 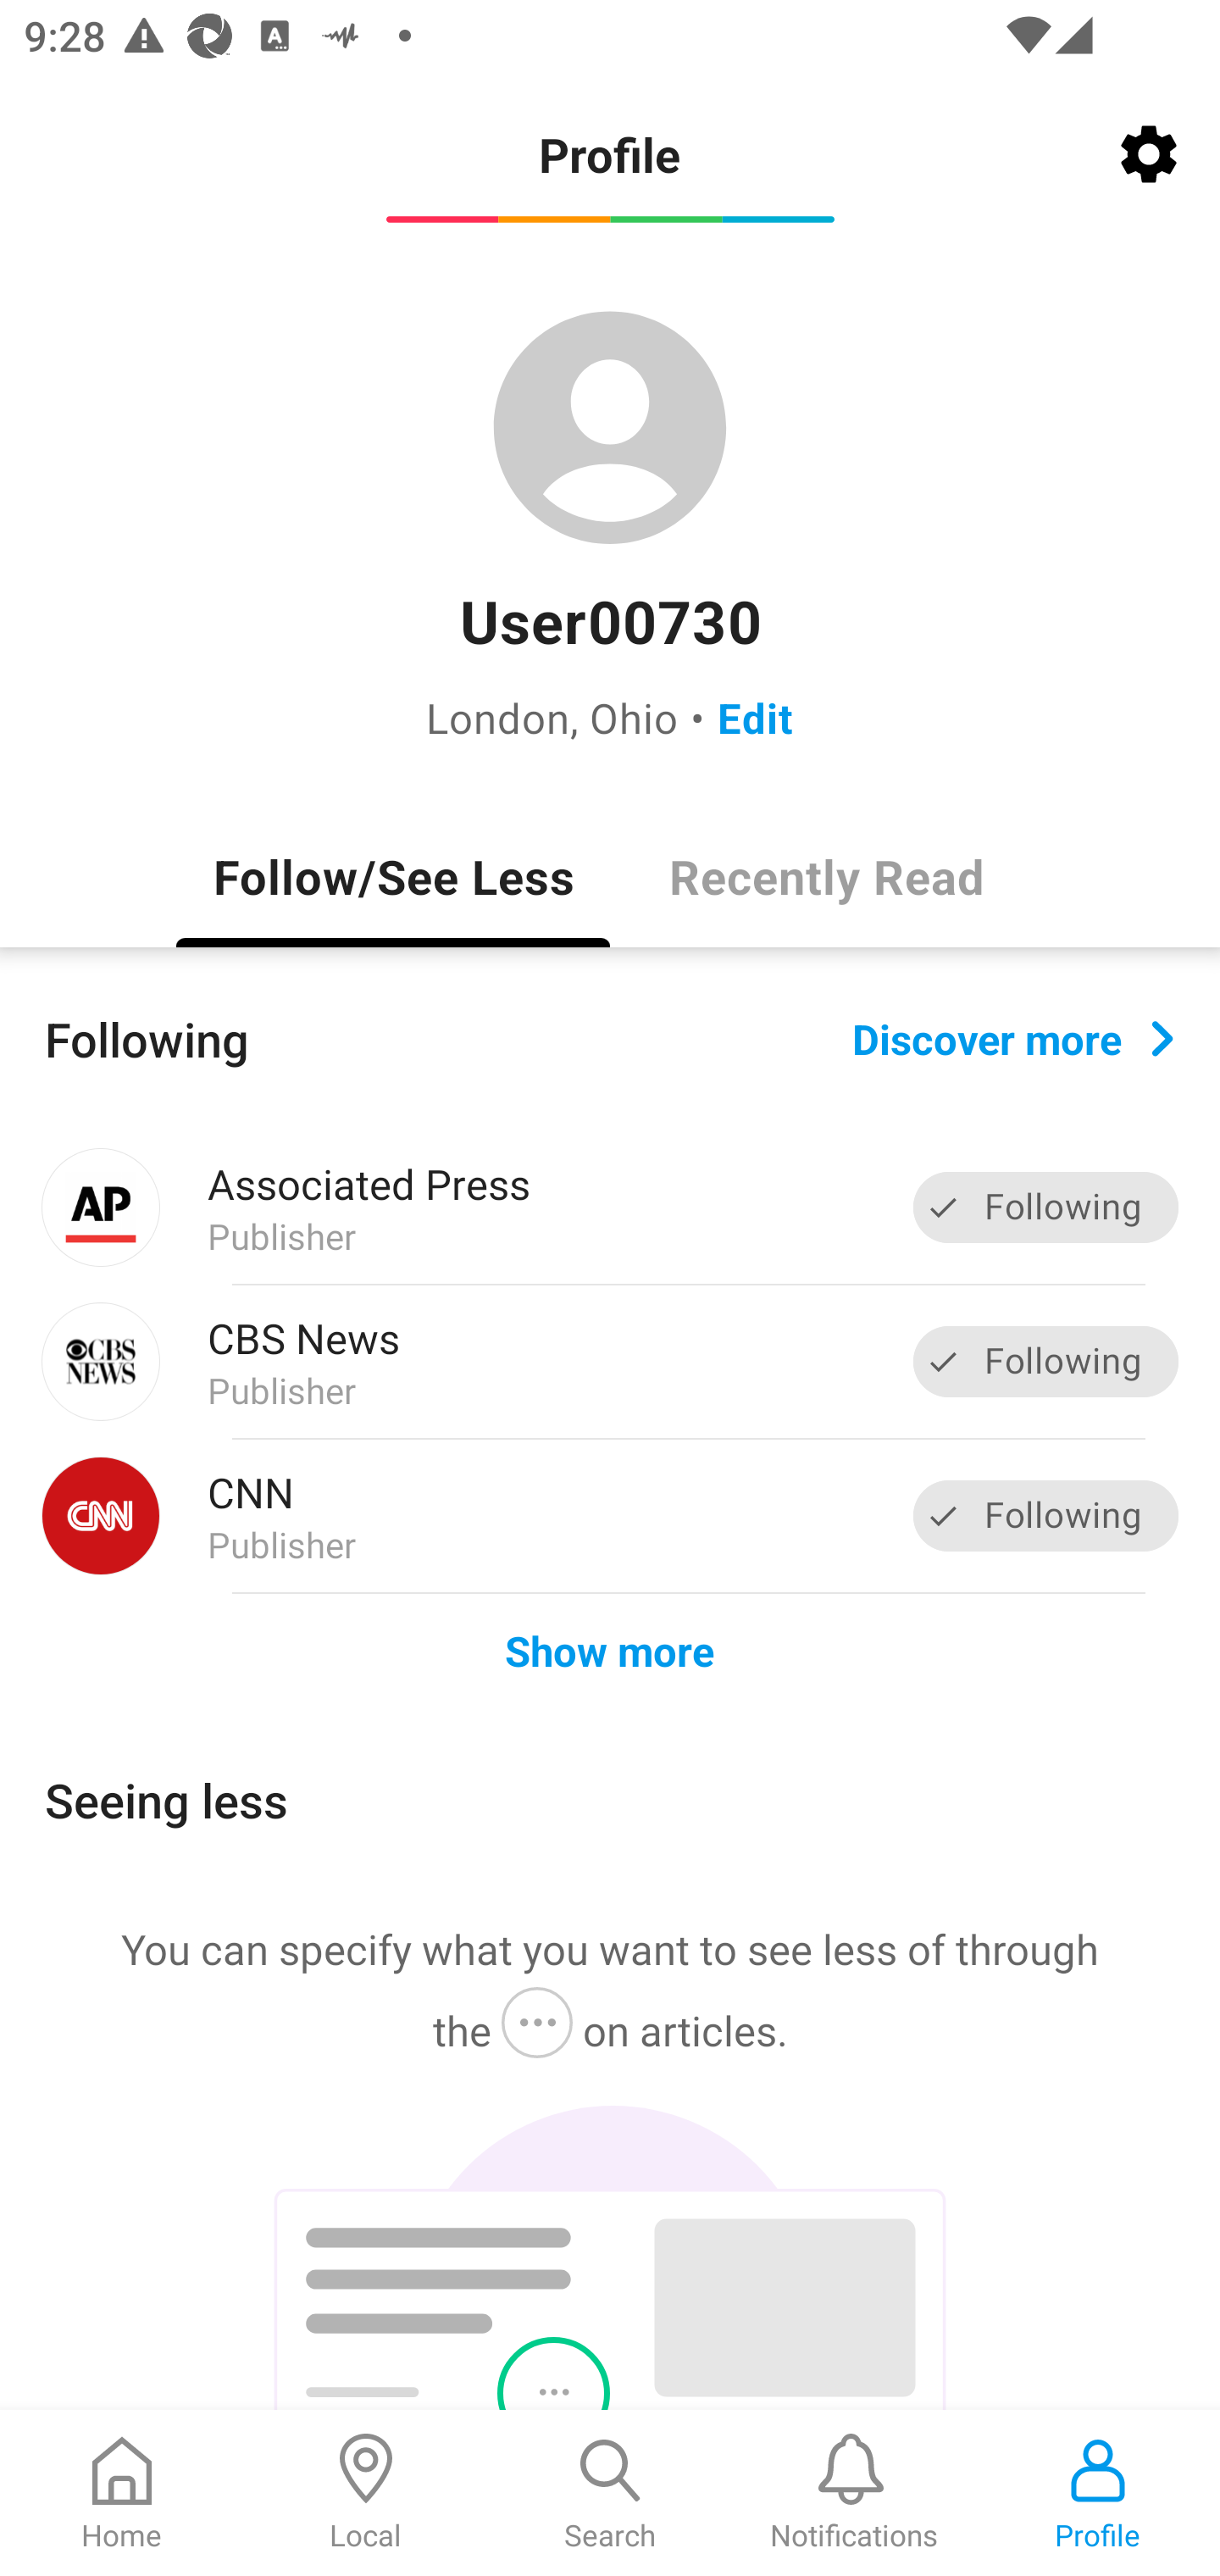 I want to click on Local, so click(x=366, y=2493).